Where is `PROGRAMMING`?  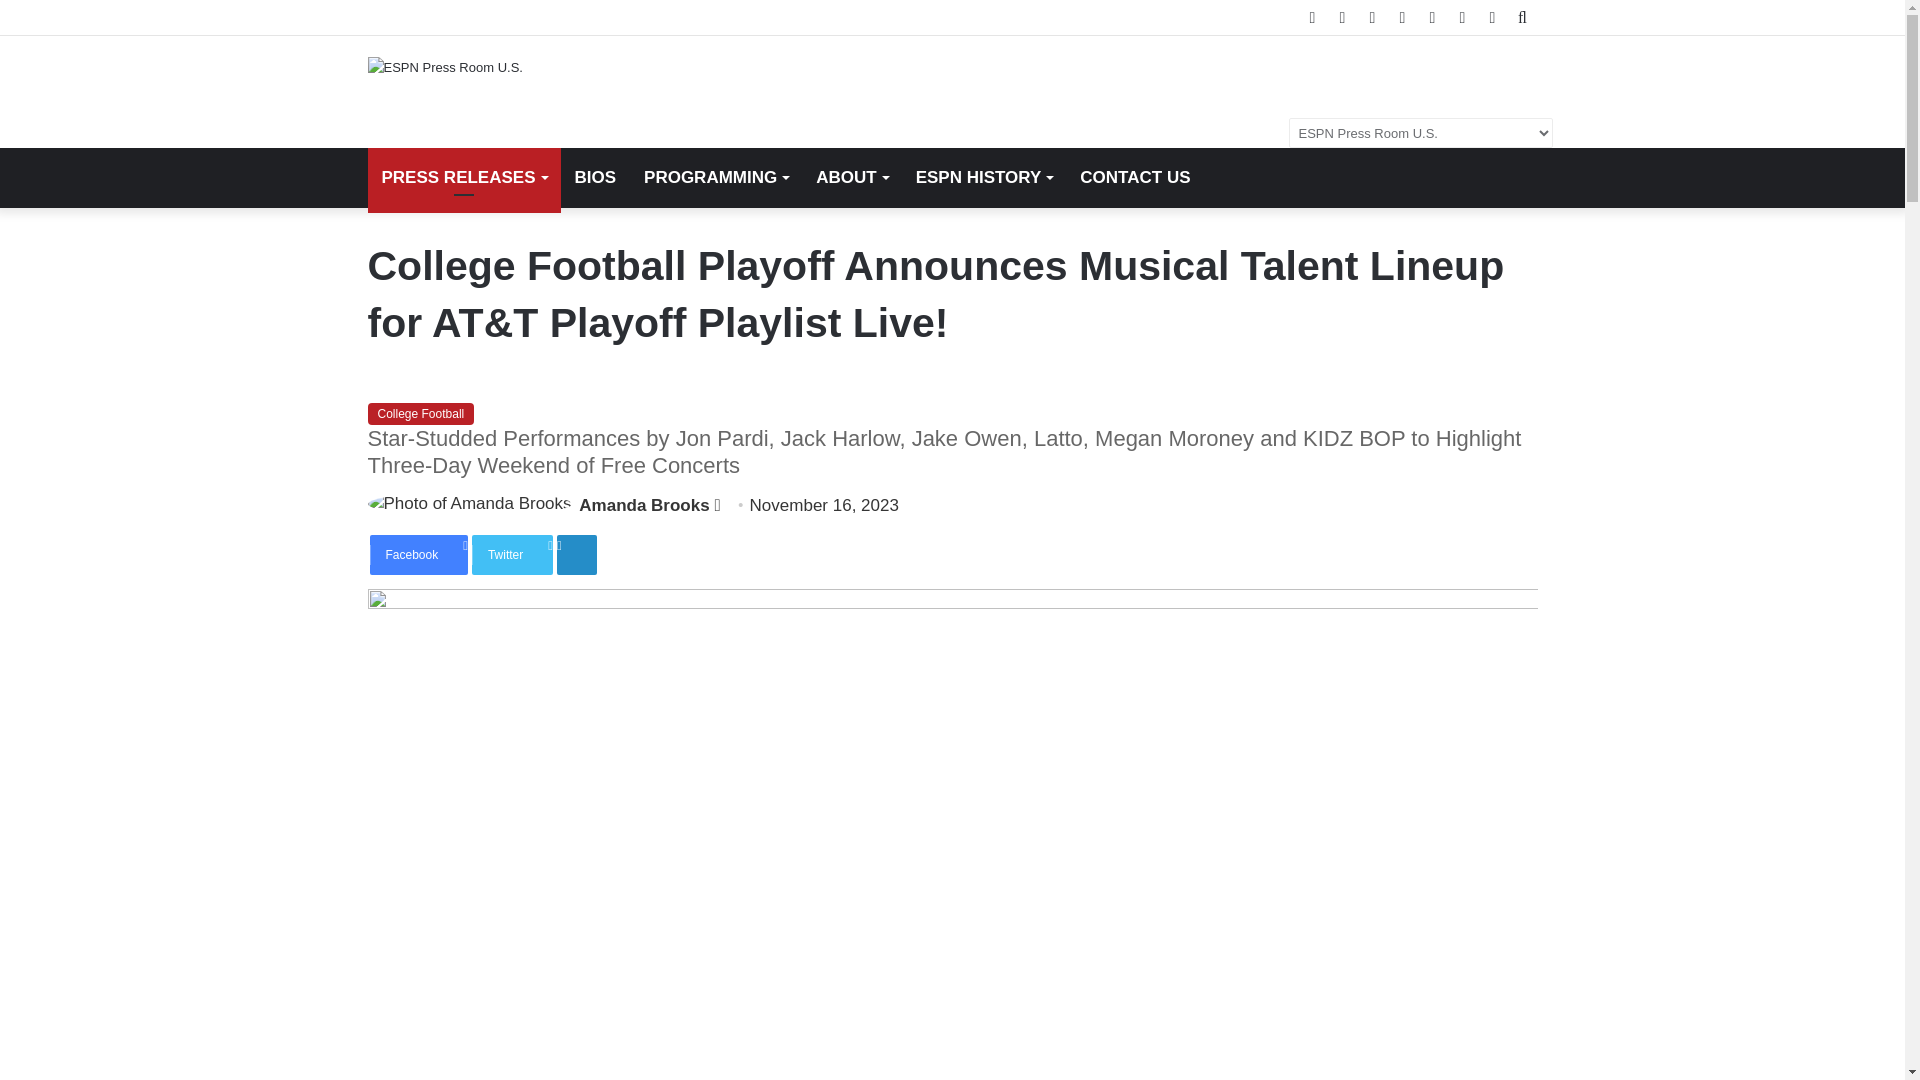 PROGRAMMING is located at coordinates (716, 178).